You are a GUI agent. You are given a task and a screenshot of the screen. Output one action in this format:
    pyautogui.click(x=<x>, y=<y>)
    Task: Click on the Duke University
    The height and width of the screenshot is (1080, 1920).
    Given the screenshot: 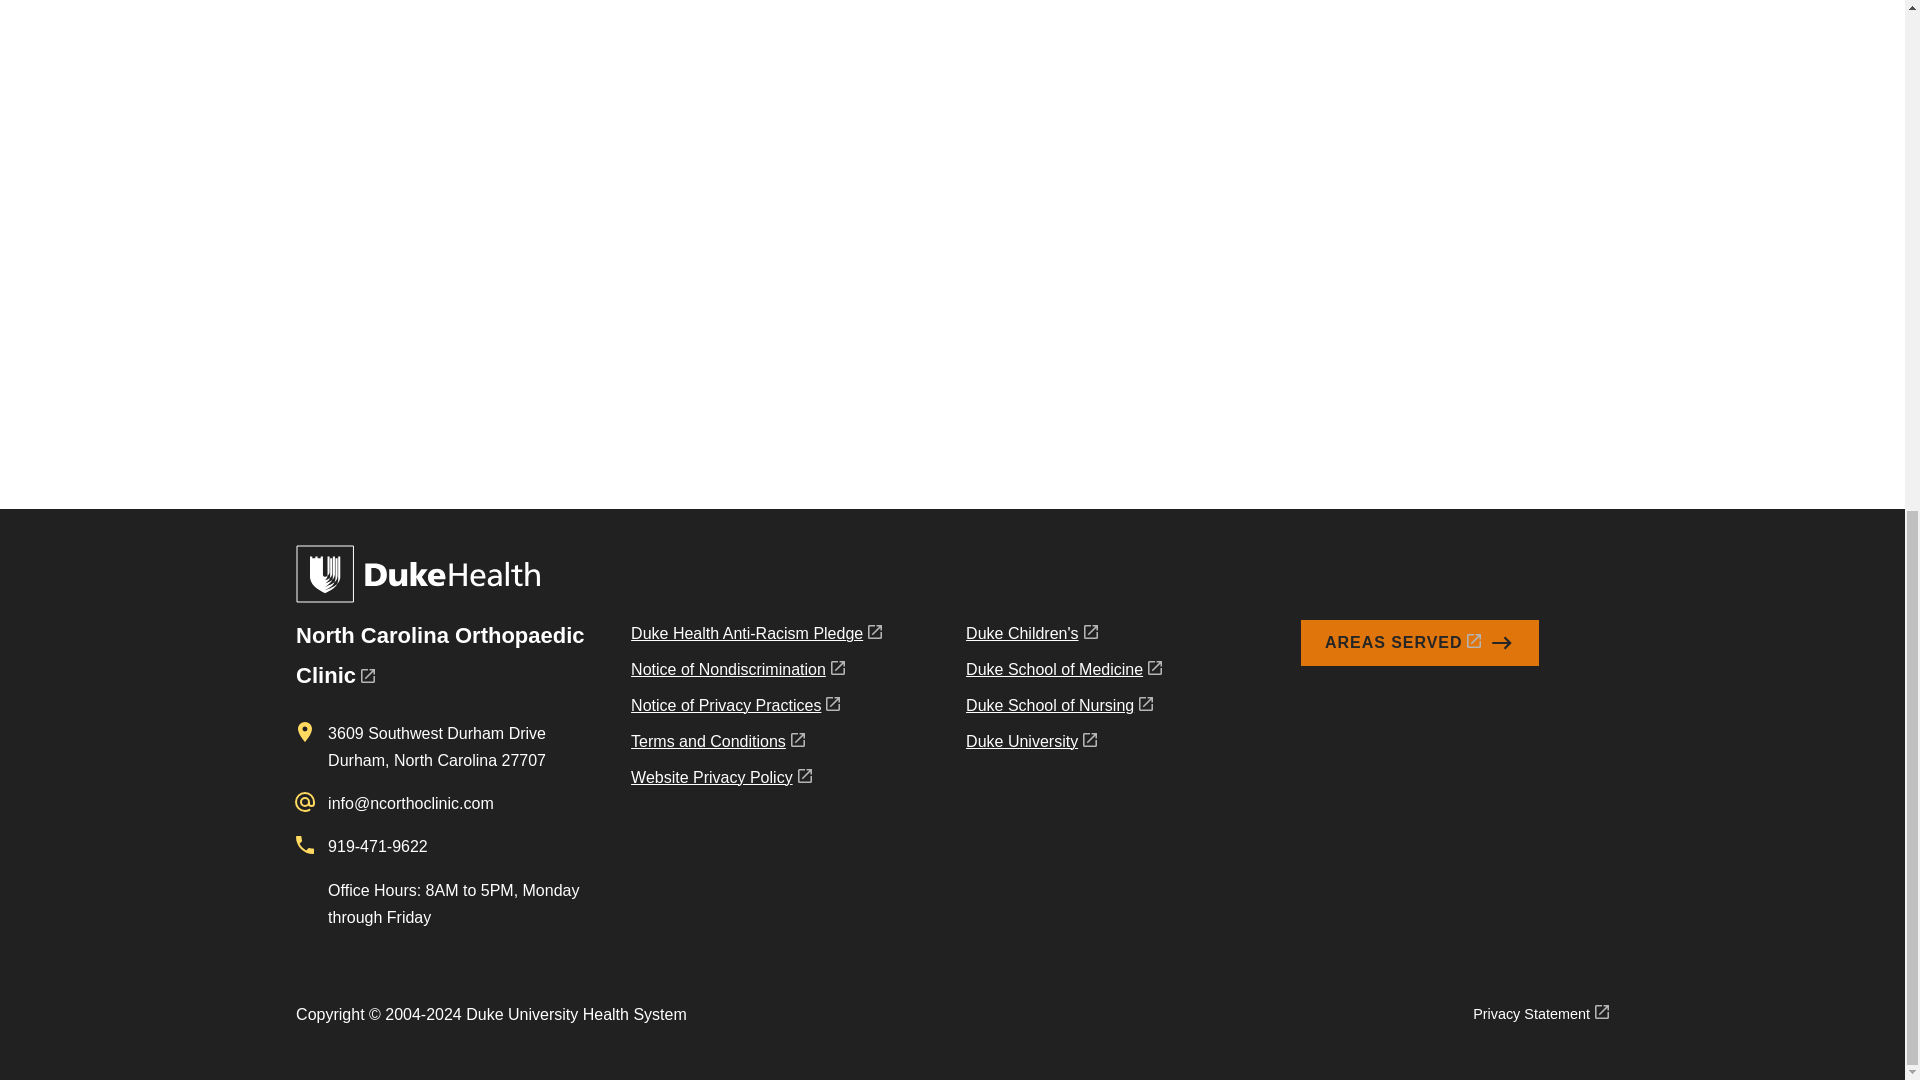 What is the action you would take?
    pyautogui.click(x=1063, y=745)
    